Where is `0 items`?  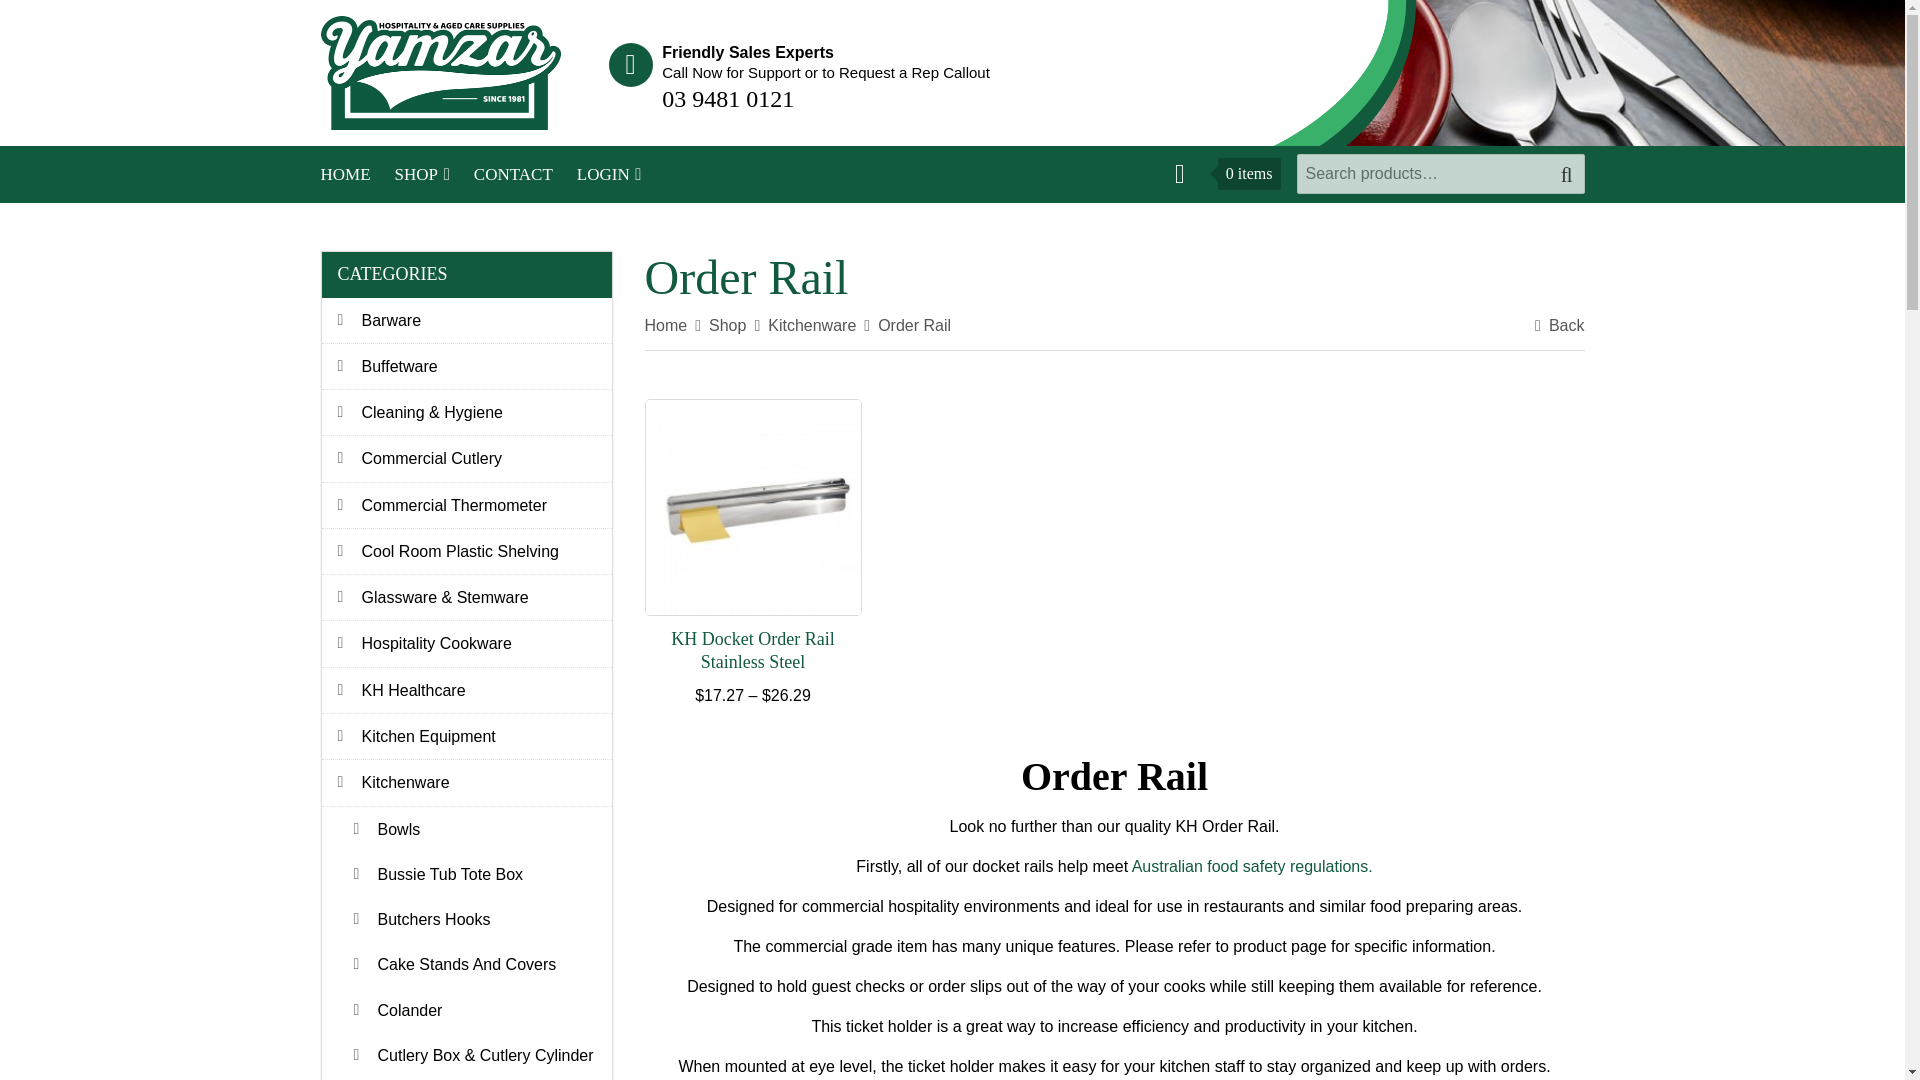 0 items is located at coordinates (1220, 174).